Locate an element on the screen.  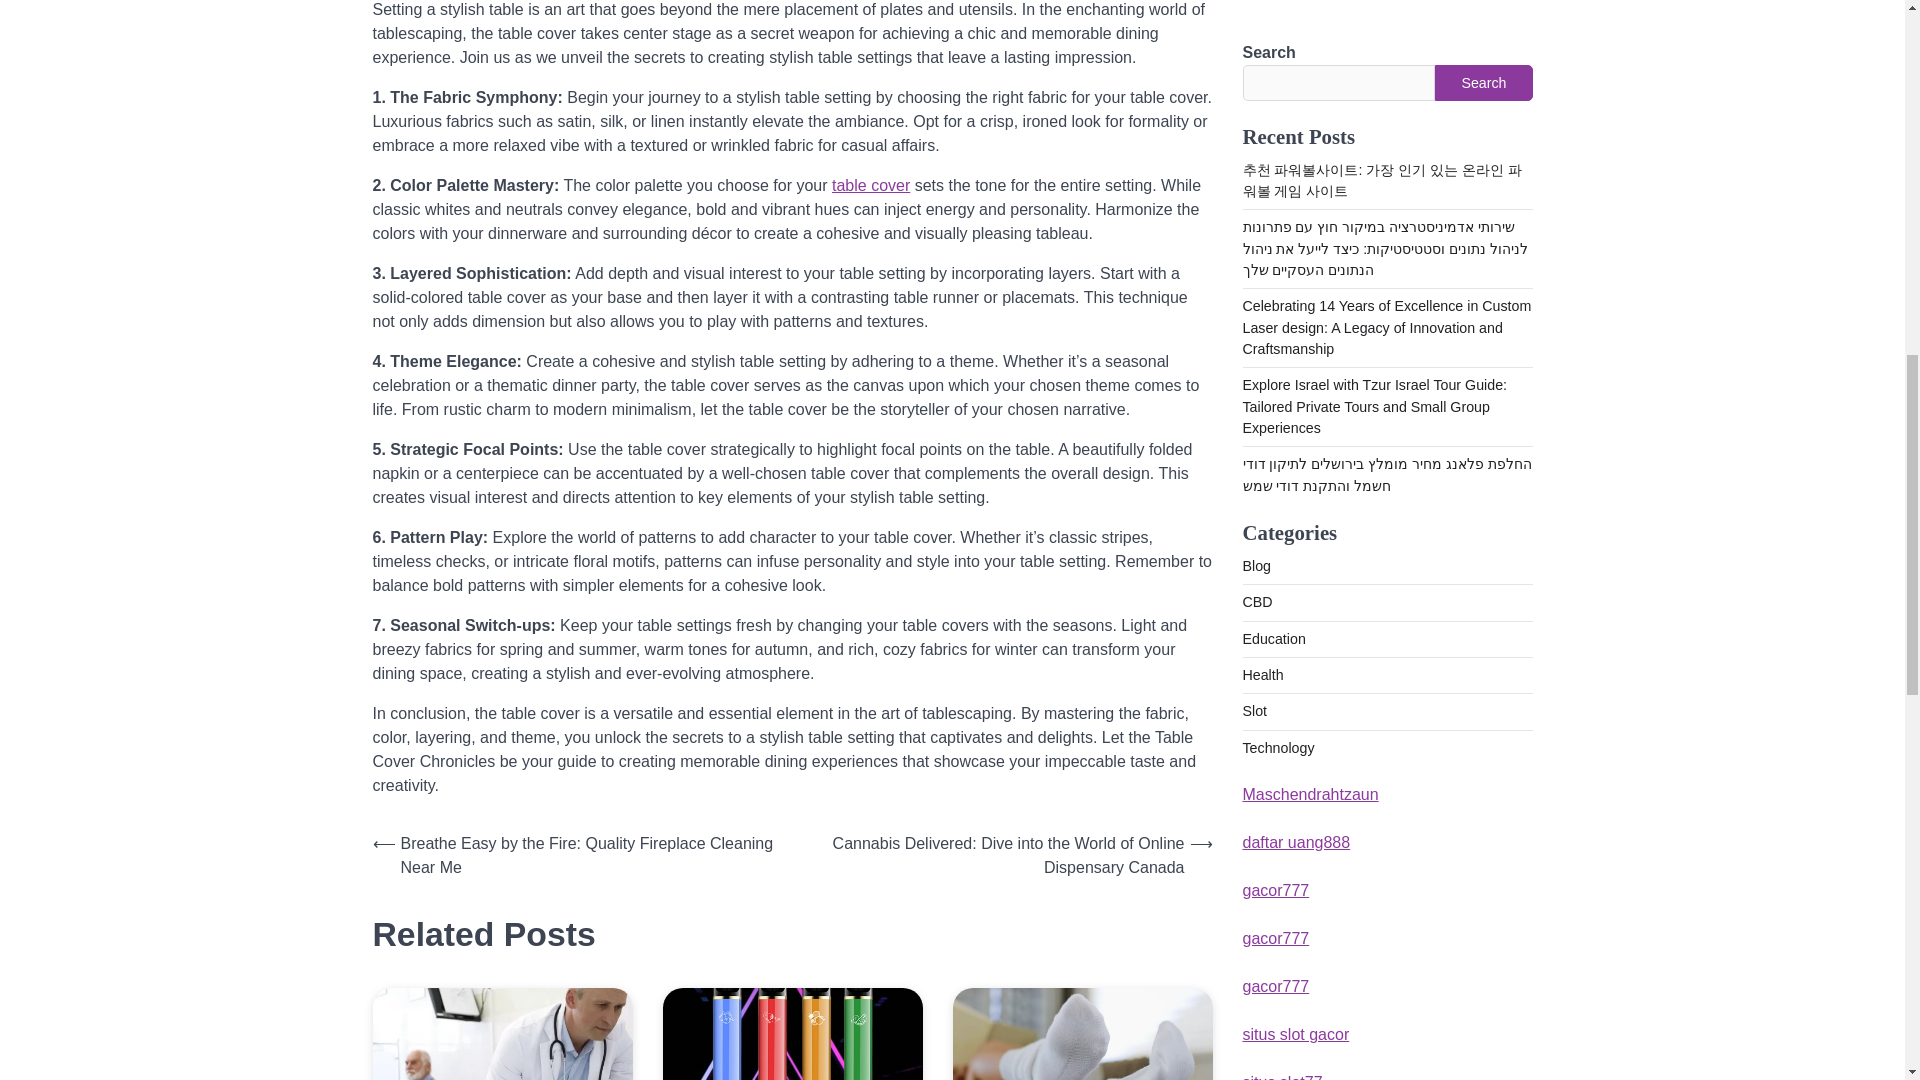
situs slot77 is located at coordinates (1282, 236).